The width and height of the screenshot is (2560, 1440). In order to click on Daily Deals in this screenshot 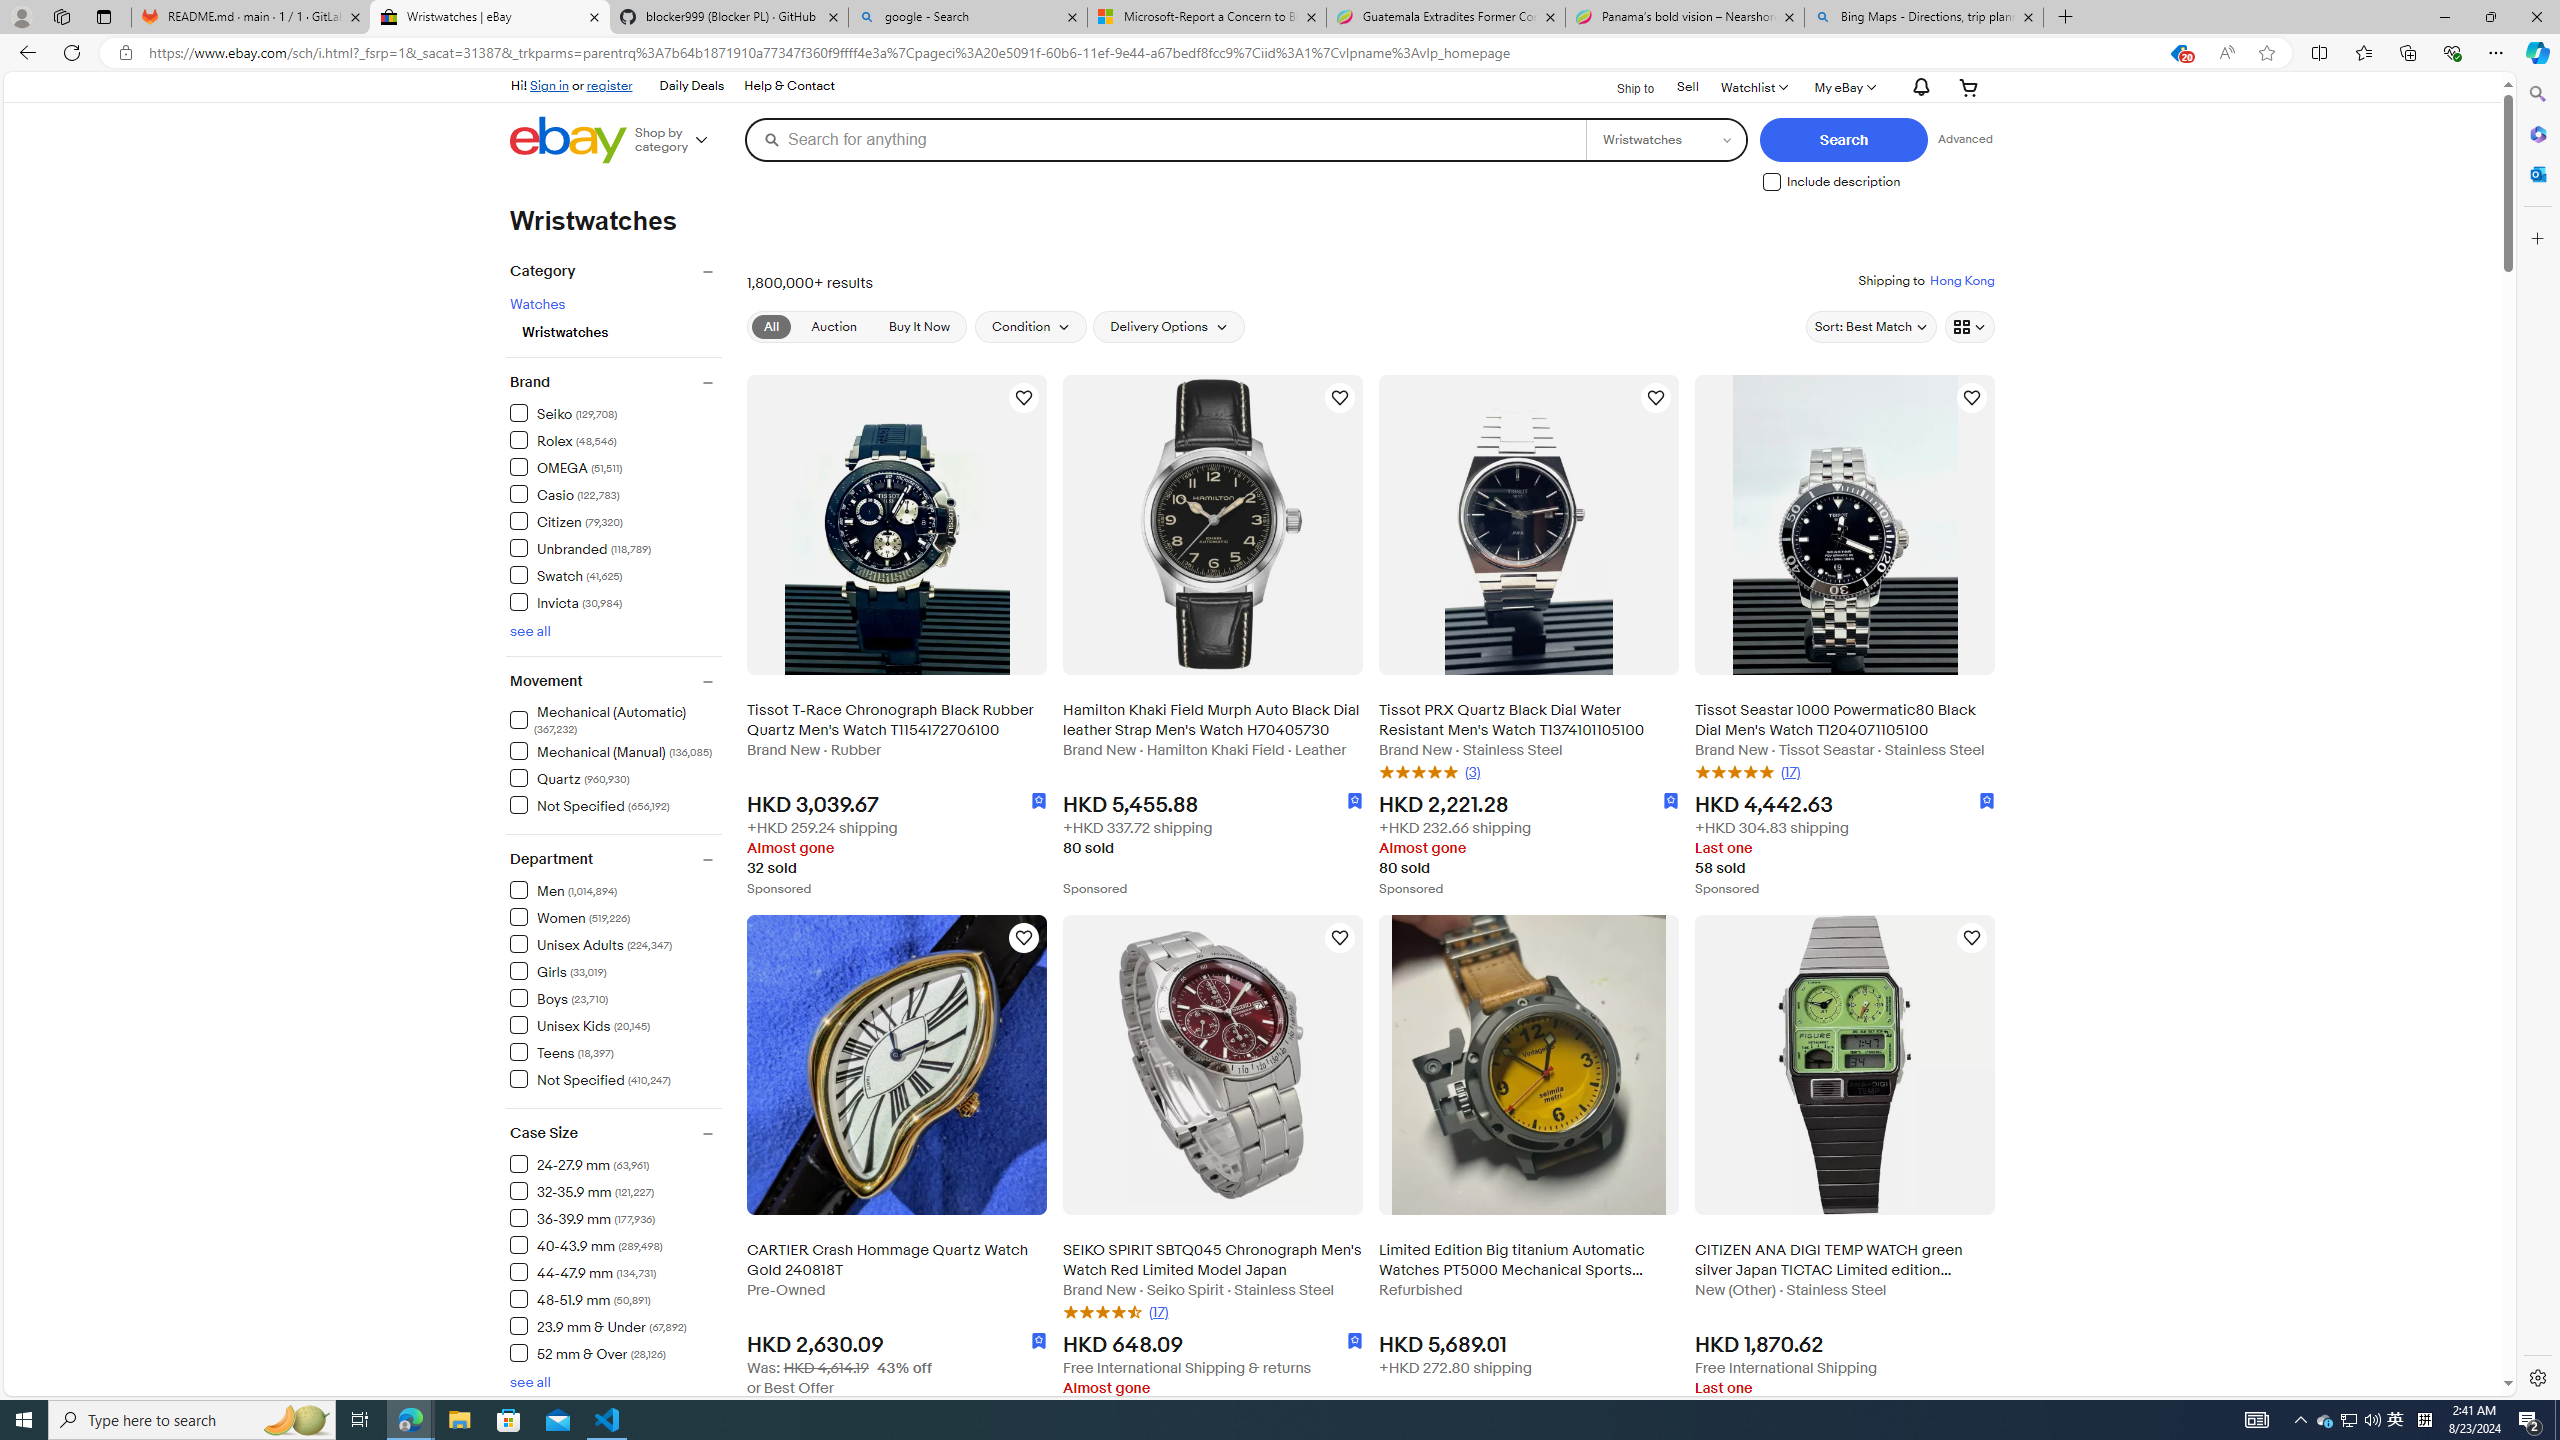, I will do `click(690, 86)`.